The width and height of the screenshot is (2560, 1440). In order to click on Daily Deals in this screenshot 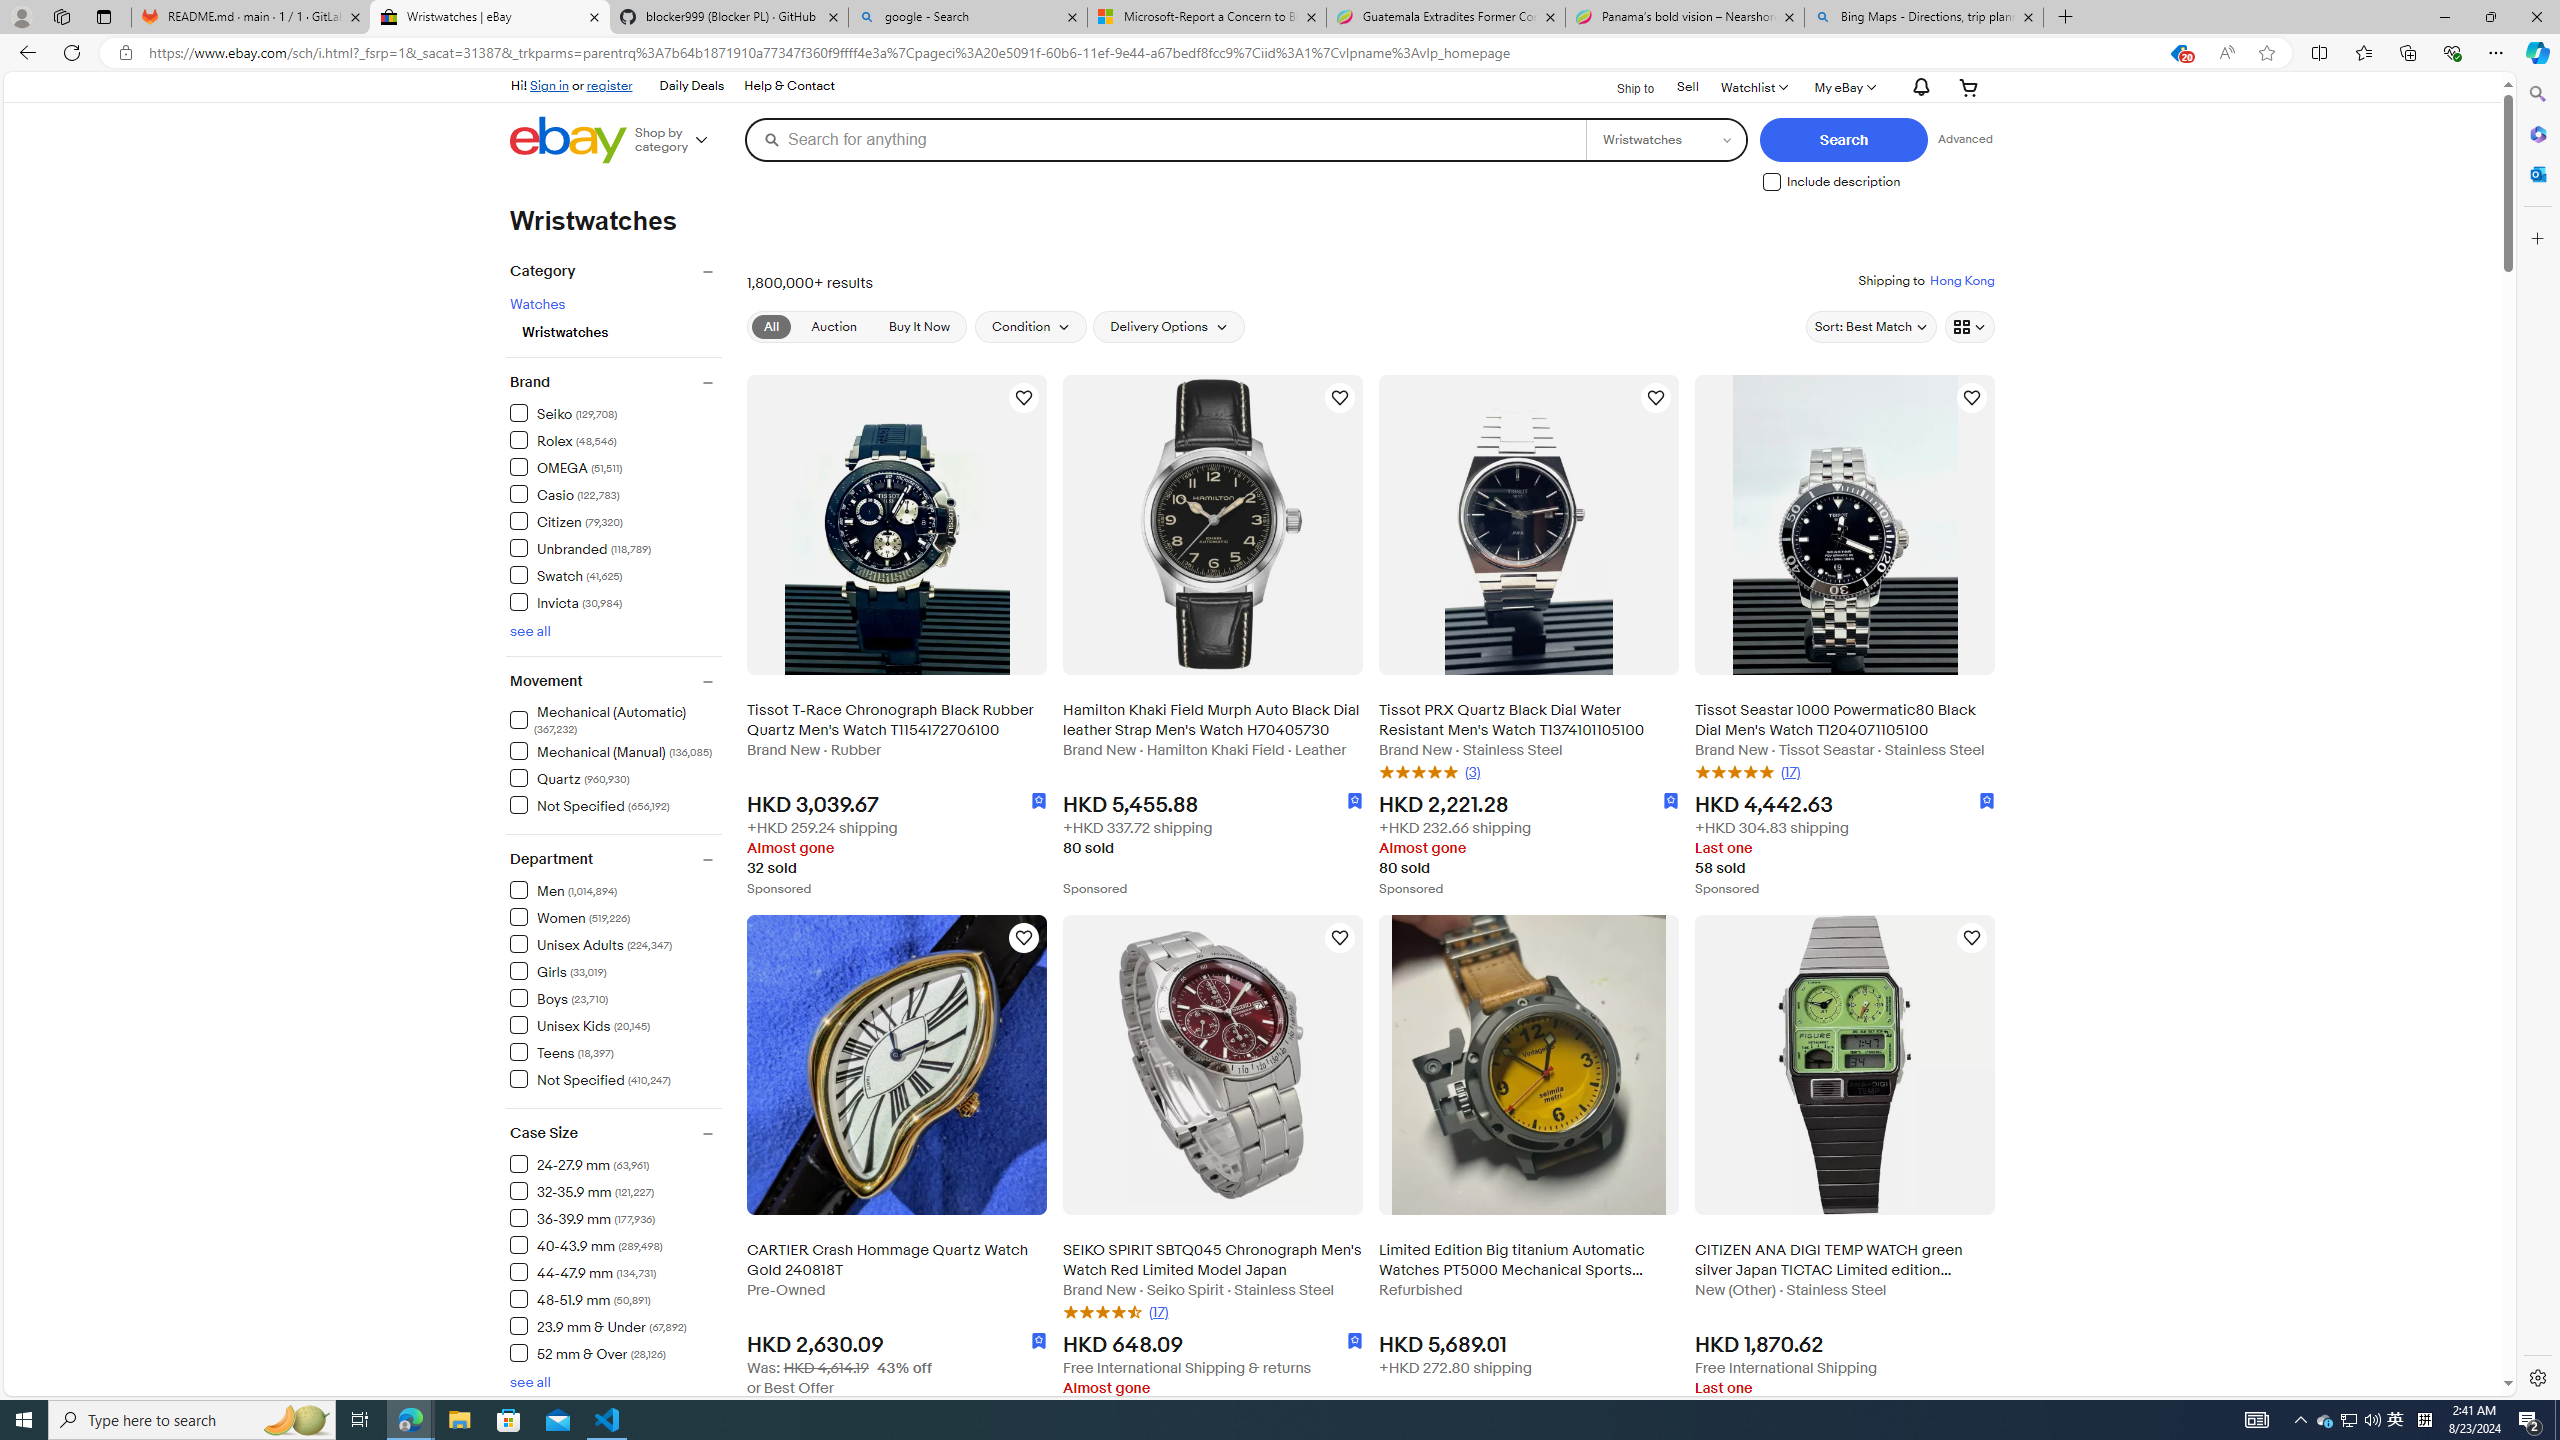, I will do `click(690, 86)`.